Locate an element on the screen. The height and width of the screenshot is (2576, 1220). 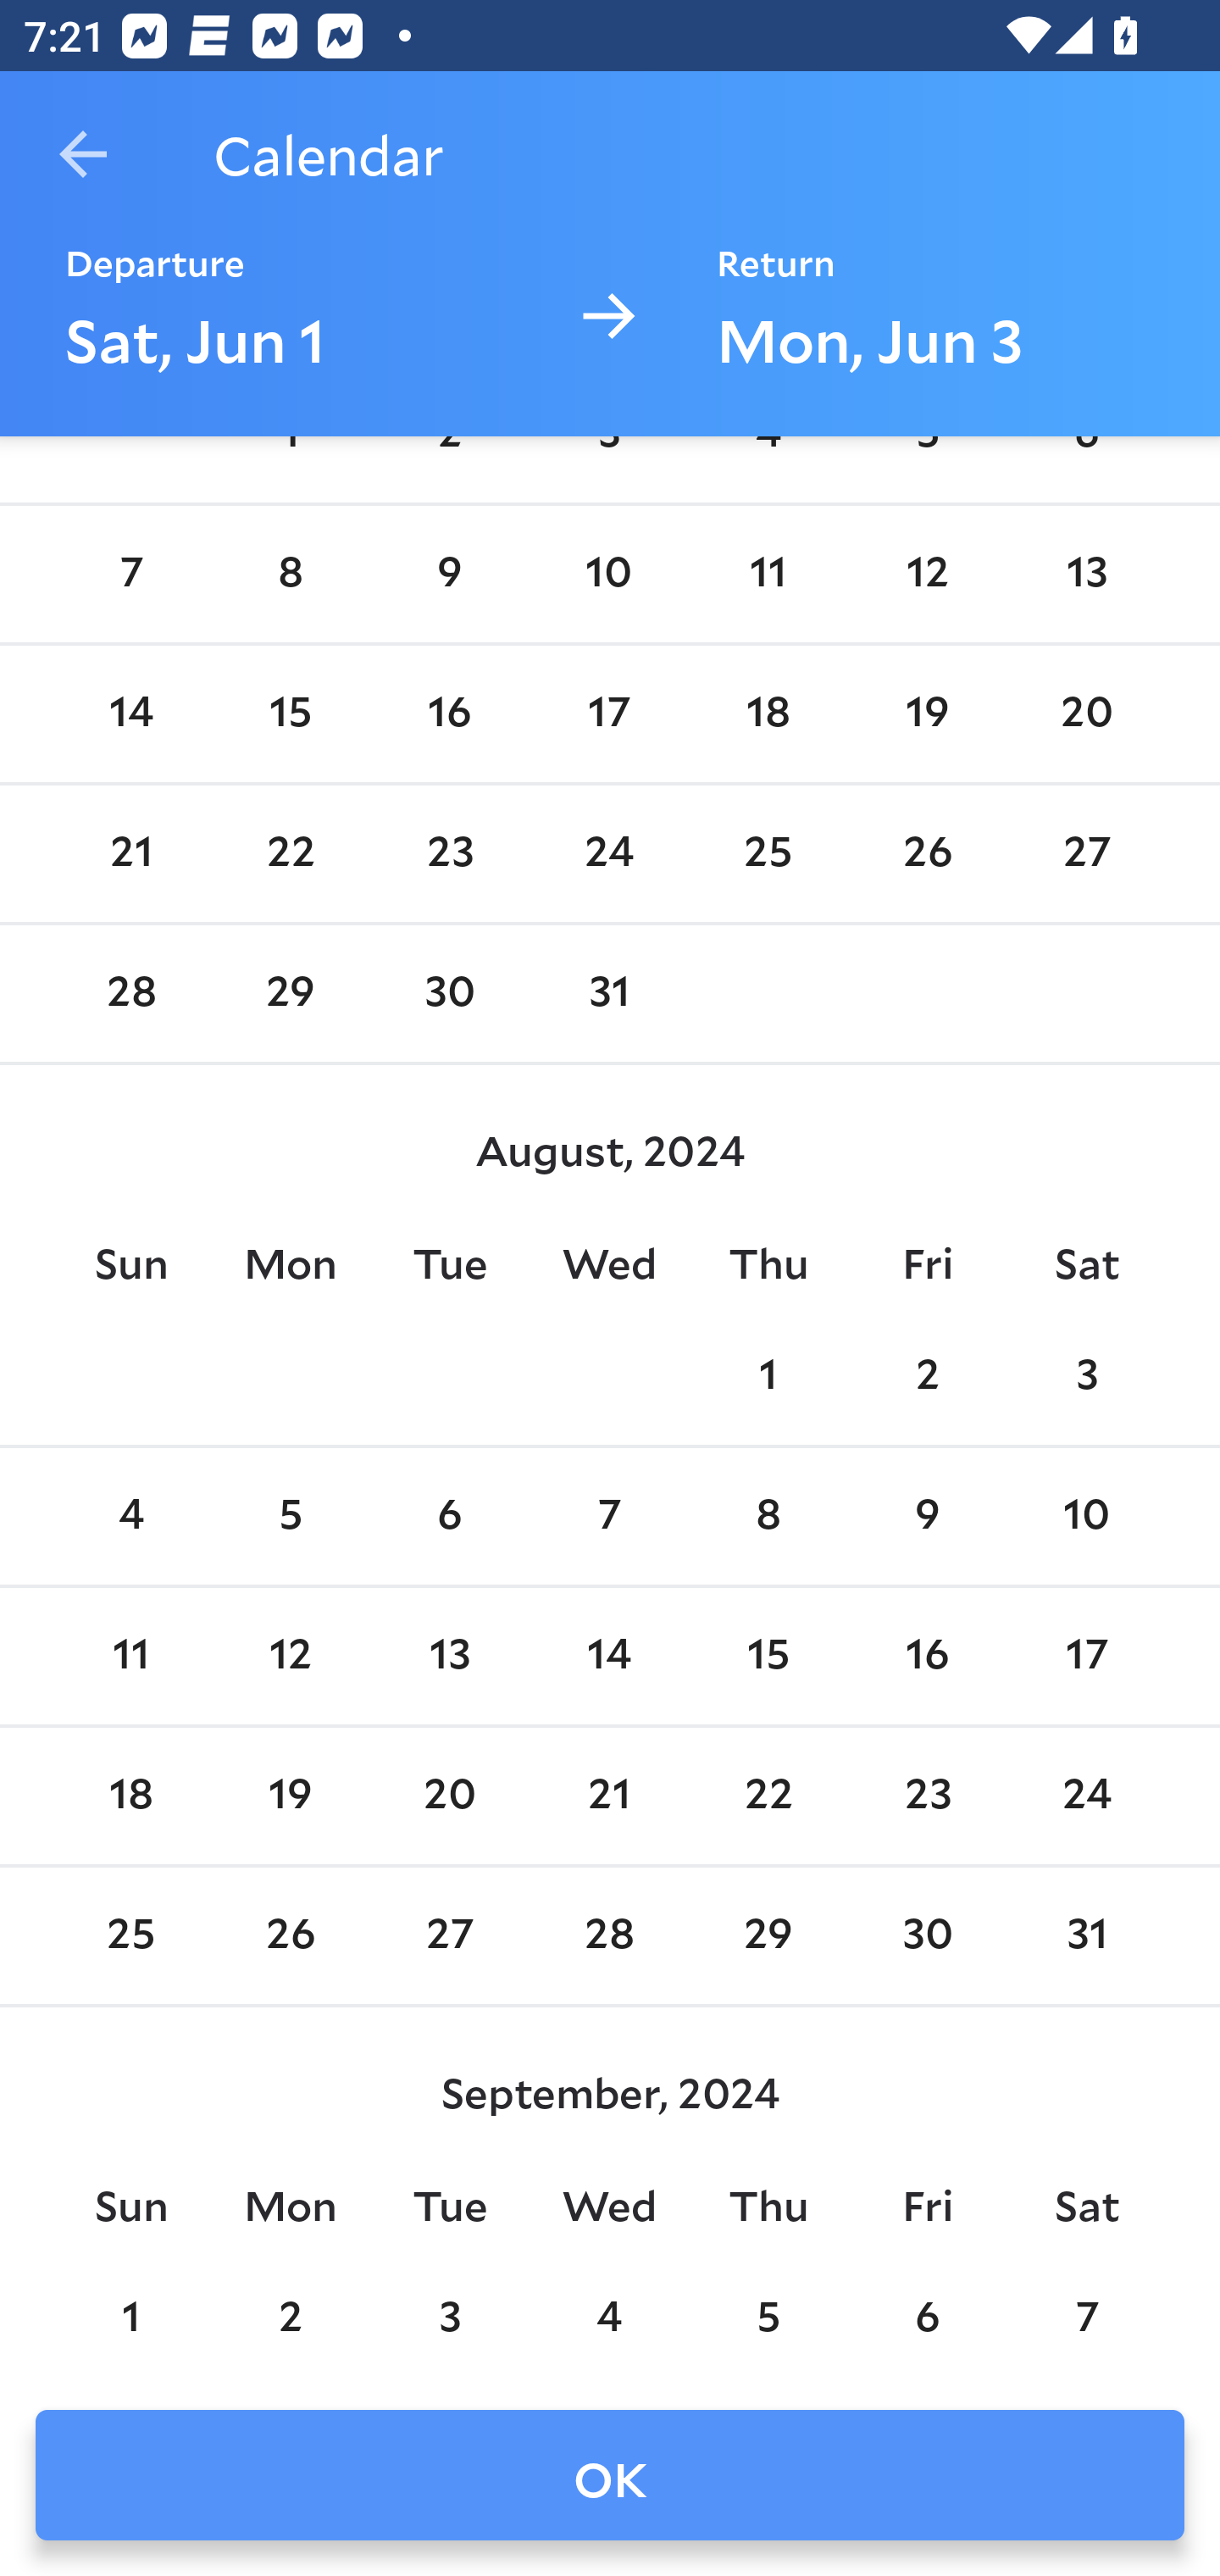
18 is located at coordinates (130, 1795).